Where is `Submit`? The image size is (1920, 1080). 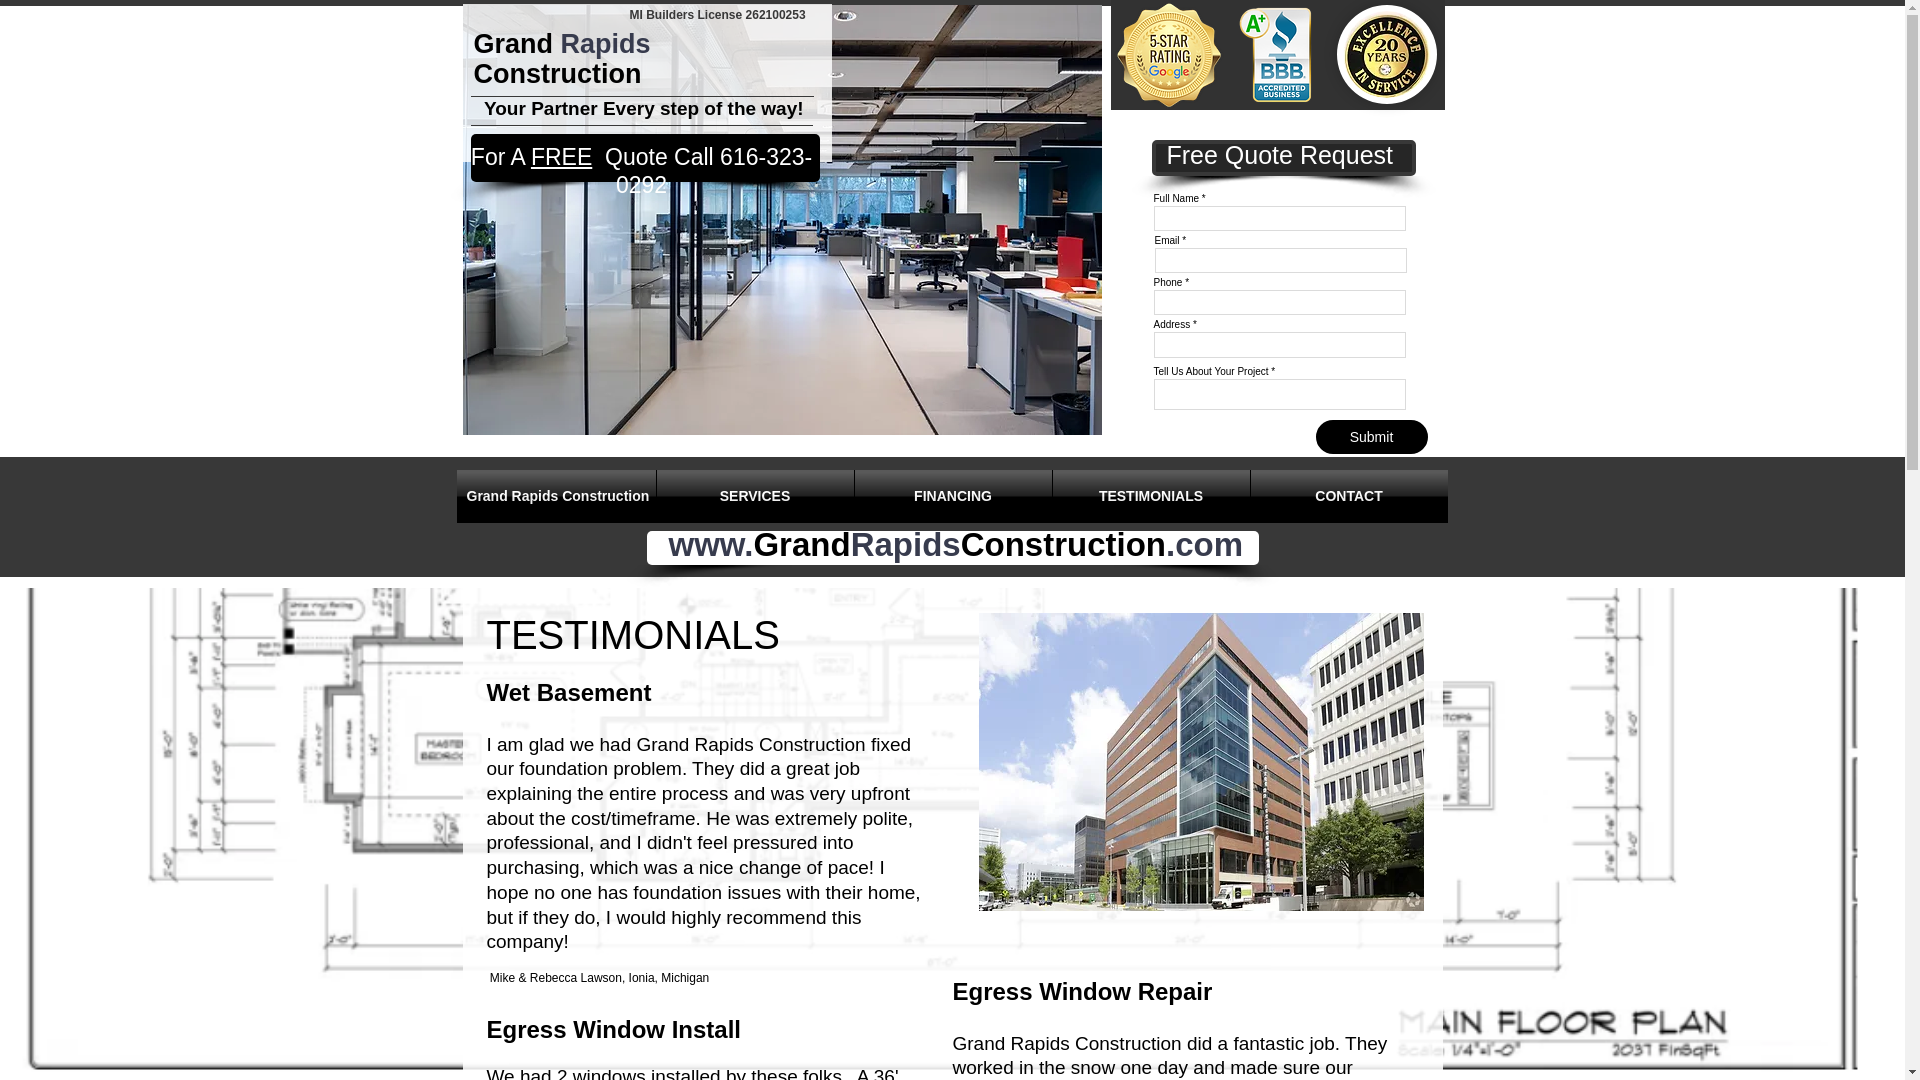
Submit is located at coordinates (1372, 436).